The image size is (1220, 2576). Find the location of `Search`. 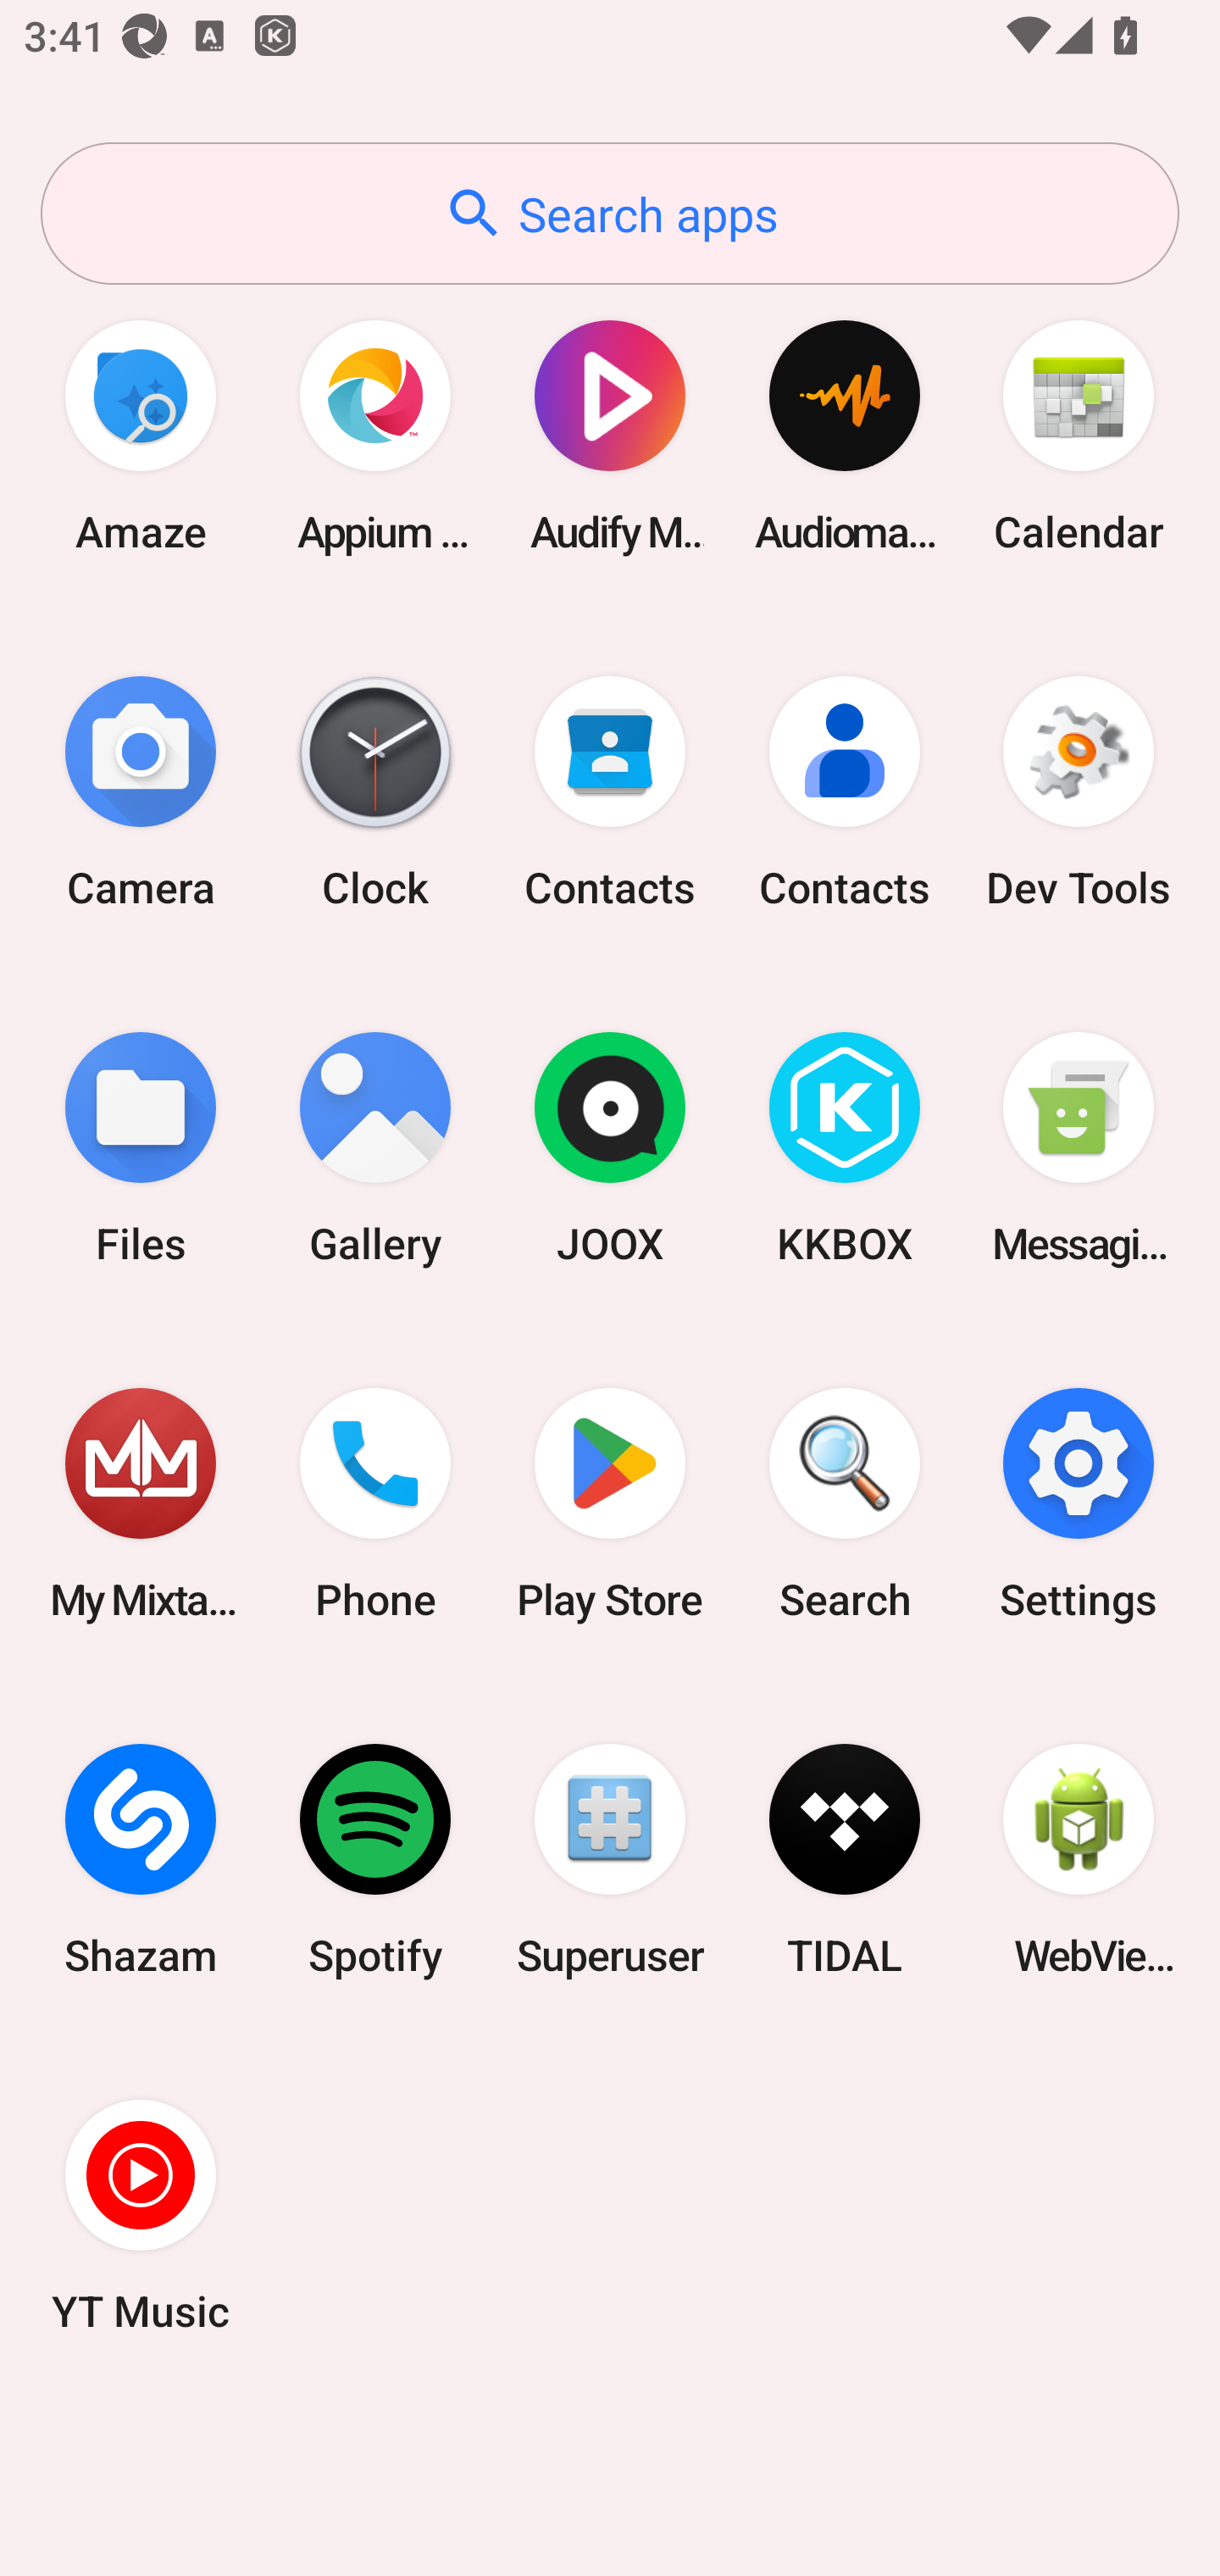

Search is located at coordinates (844, 1504).